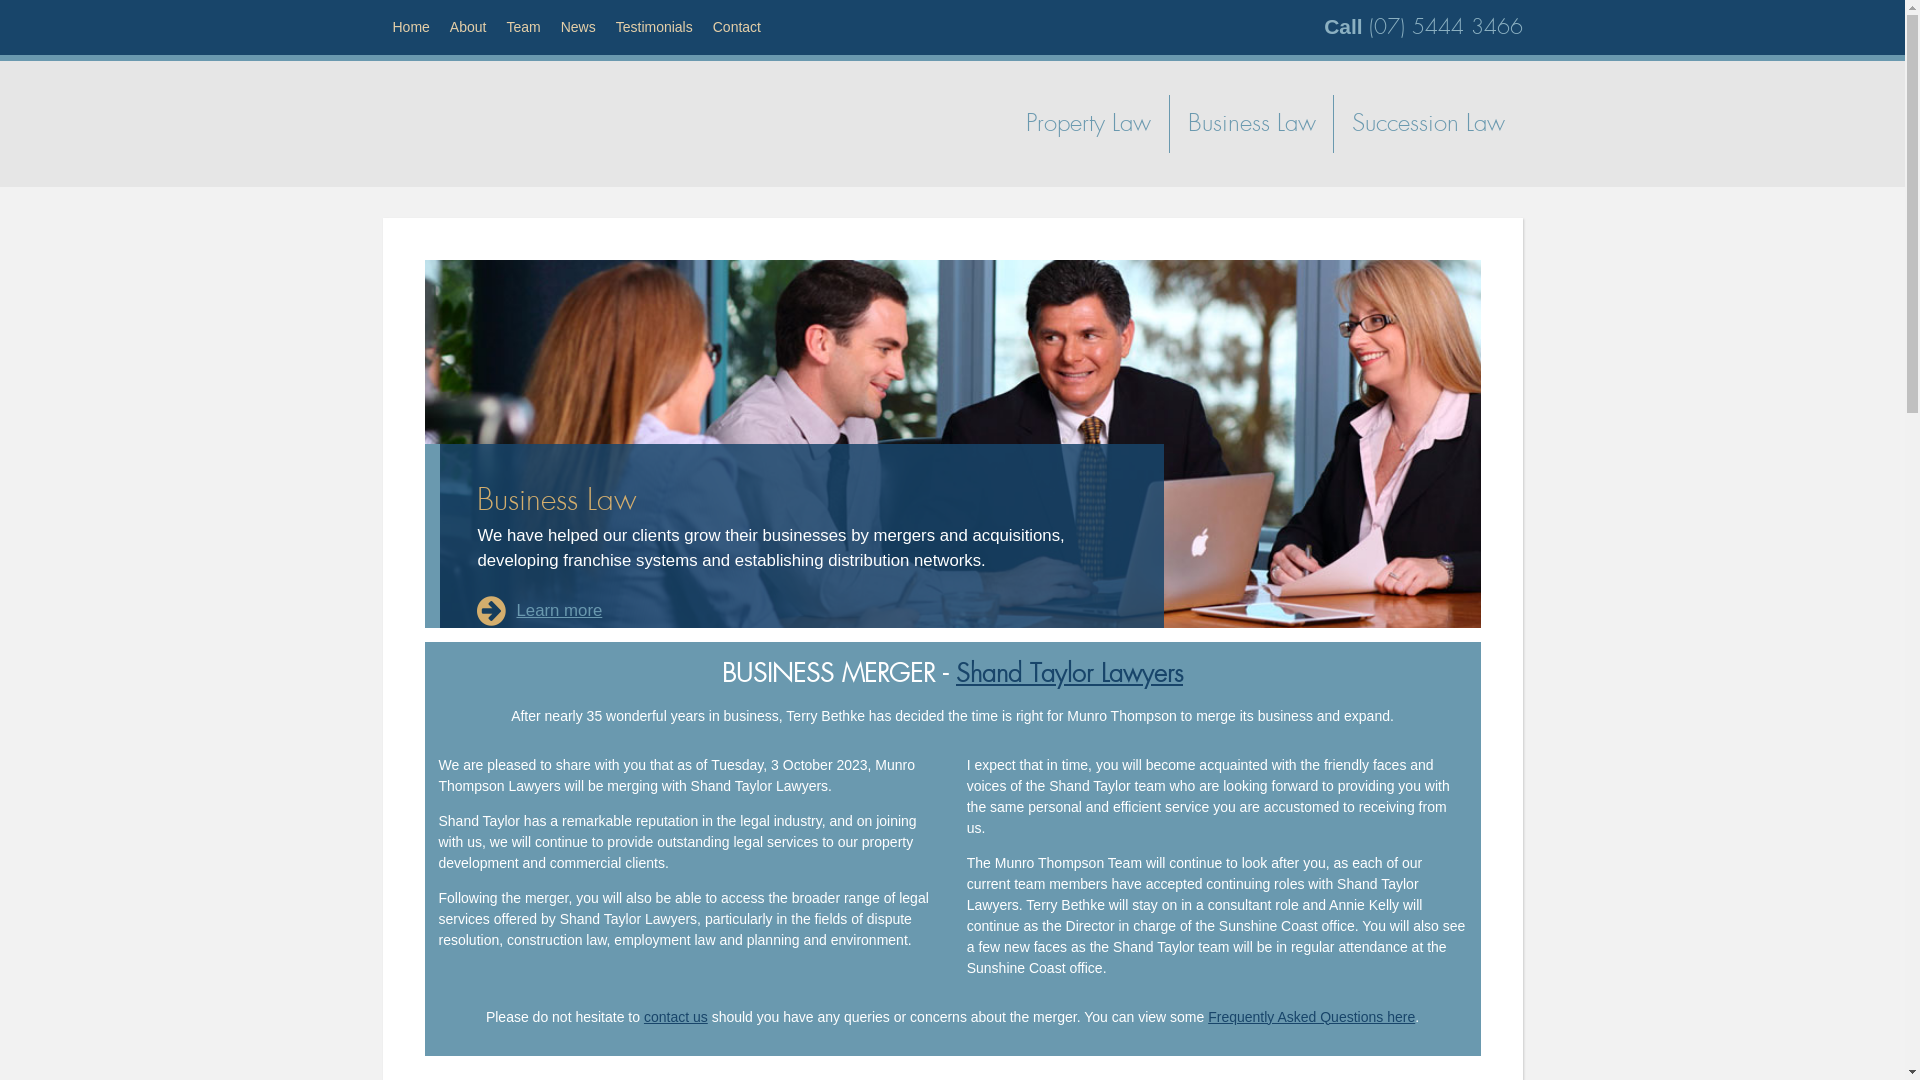 The width and height of the screenshot is (1920, 1080). I want to click on Learn more, so click(540, 612).